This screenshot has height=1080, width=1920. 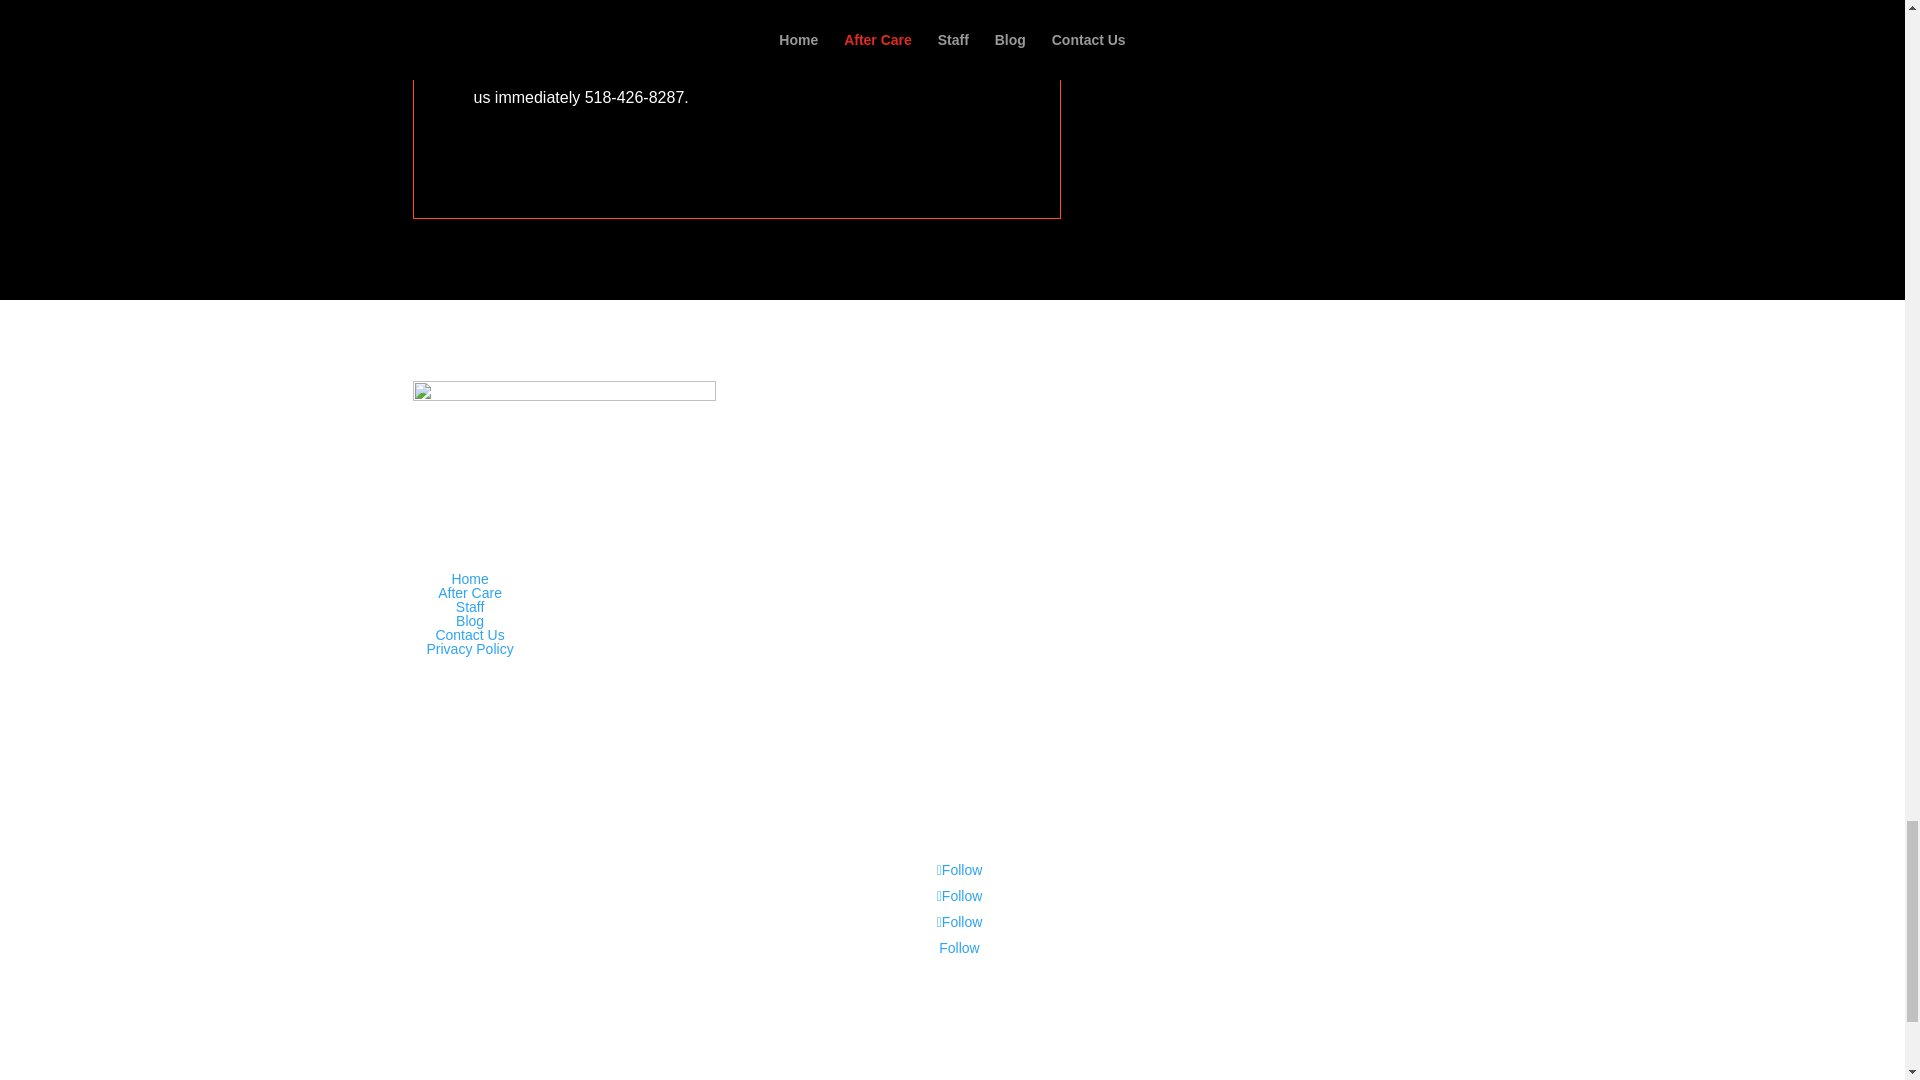 I want to click on Follow on Facebook, so click(x=960, y=870).